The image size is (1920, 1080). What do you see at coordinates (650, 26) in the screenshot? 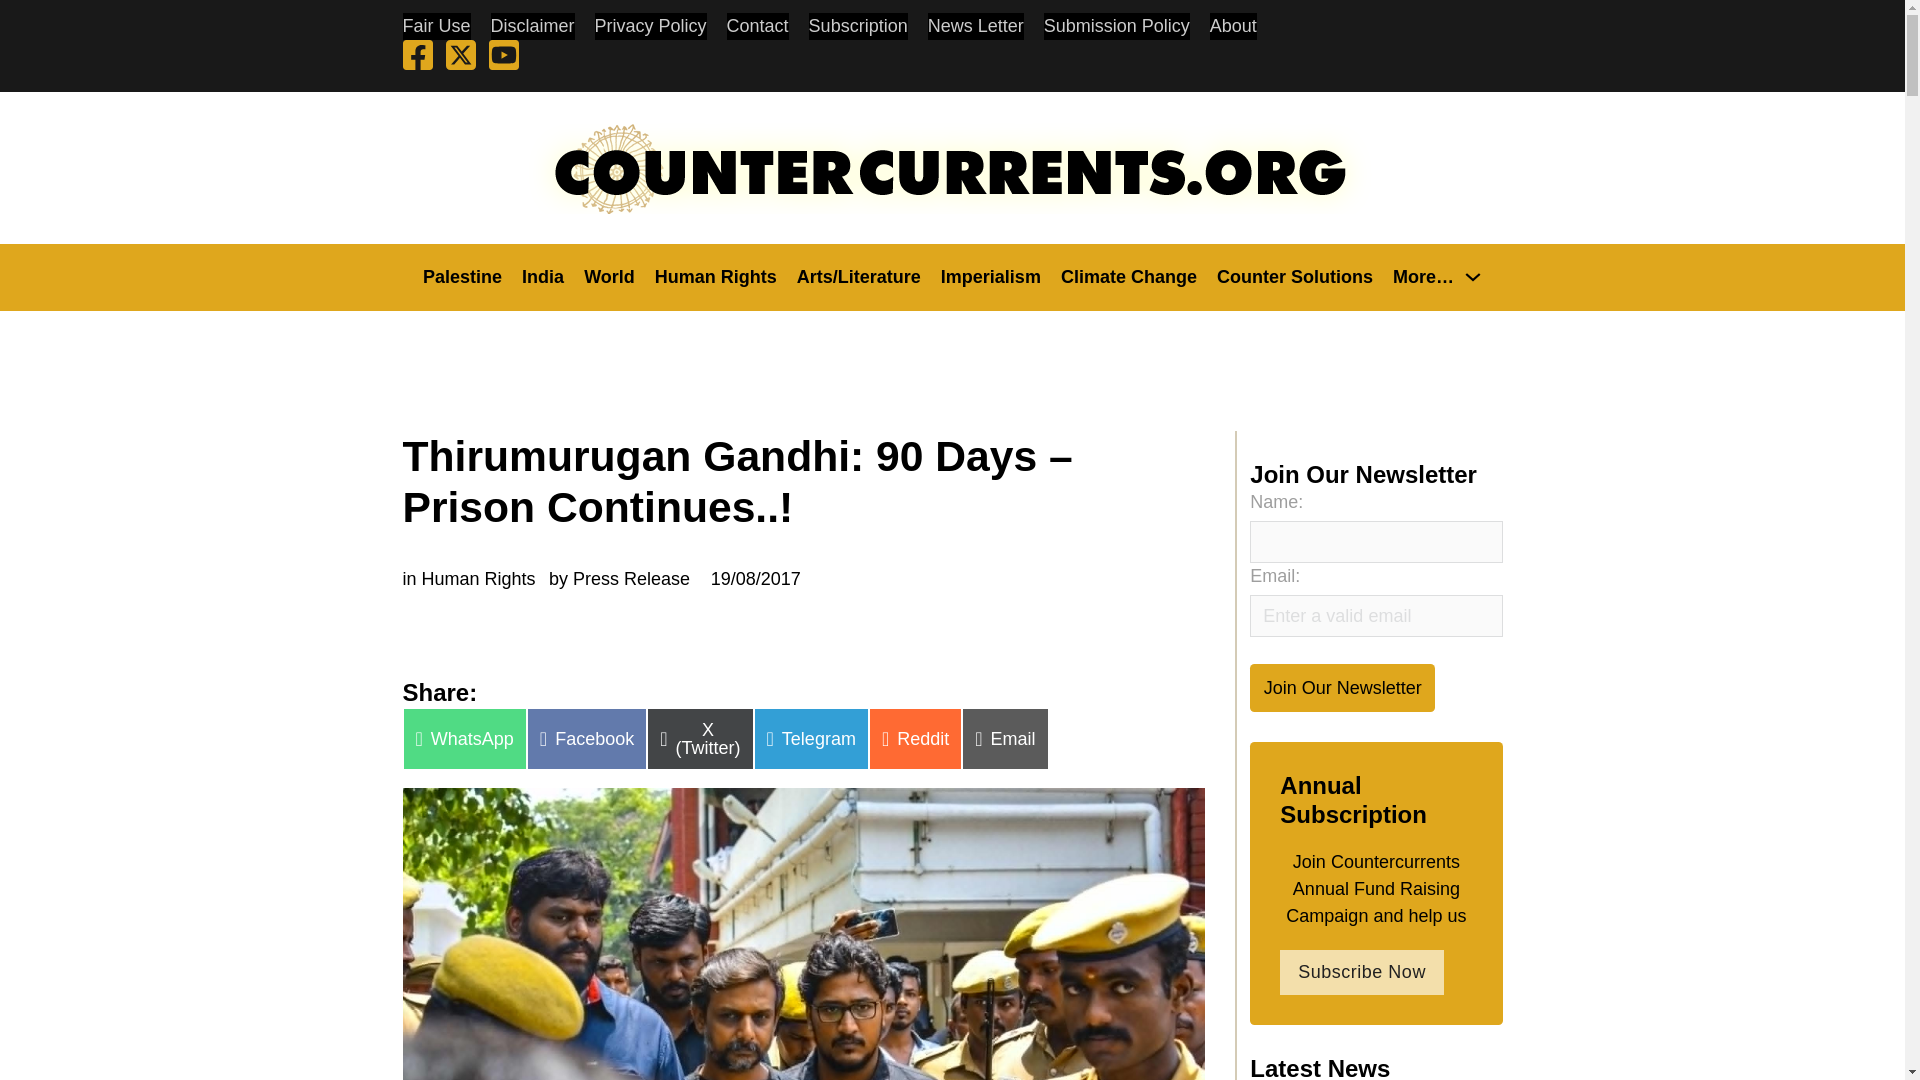
I see `Privacy Policy` at bounding box center [650, 26].